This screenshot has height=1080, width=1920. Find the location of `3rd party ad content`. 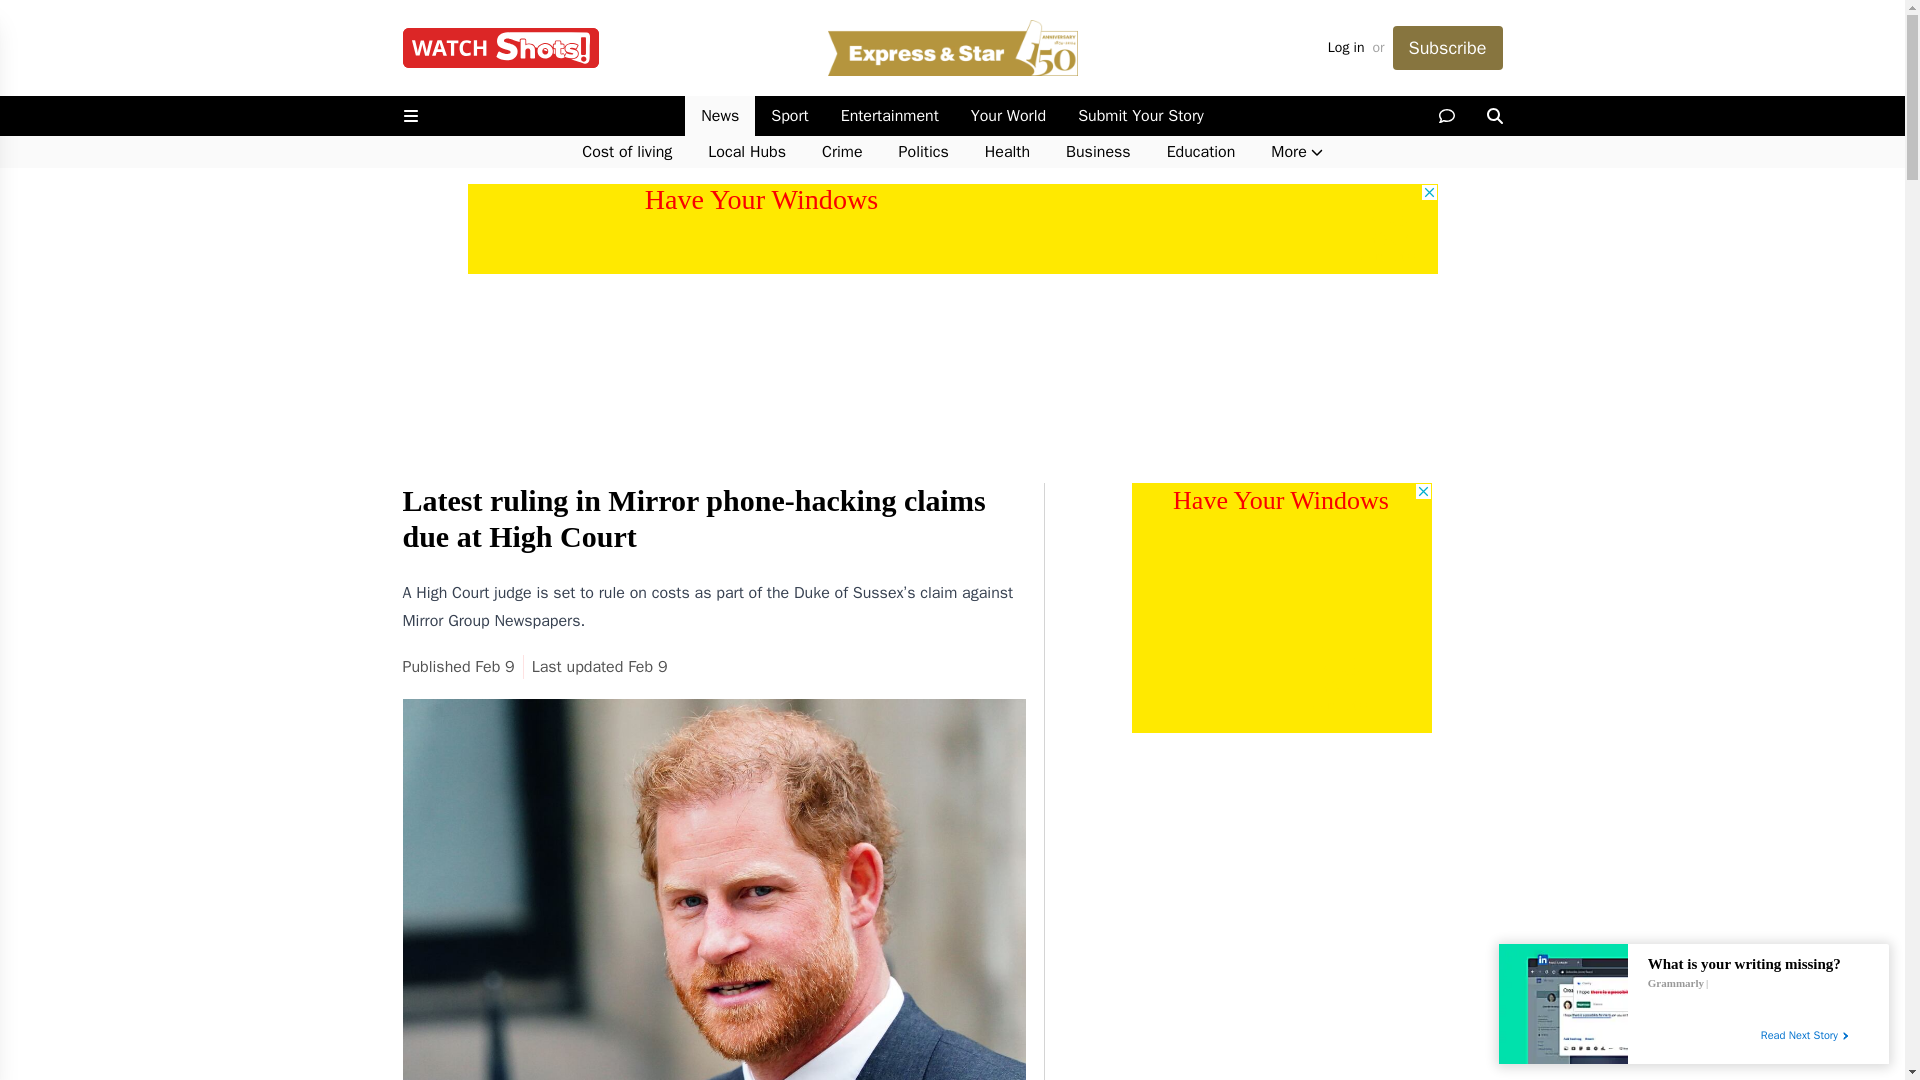

3rd party ad content is located at coordinates (953, 228).